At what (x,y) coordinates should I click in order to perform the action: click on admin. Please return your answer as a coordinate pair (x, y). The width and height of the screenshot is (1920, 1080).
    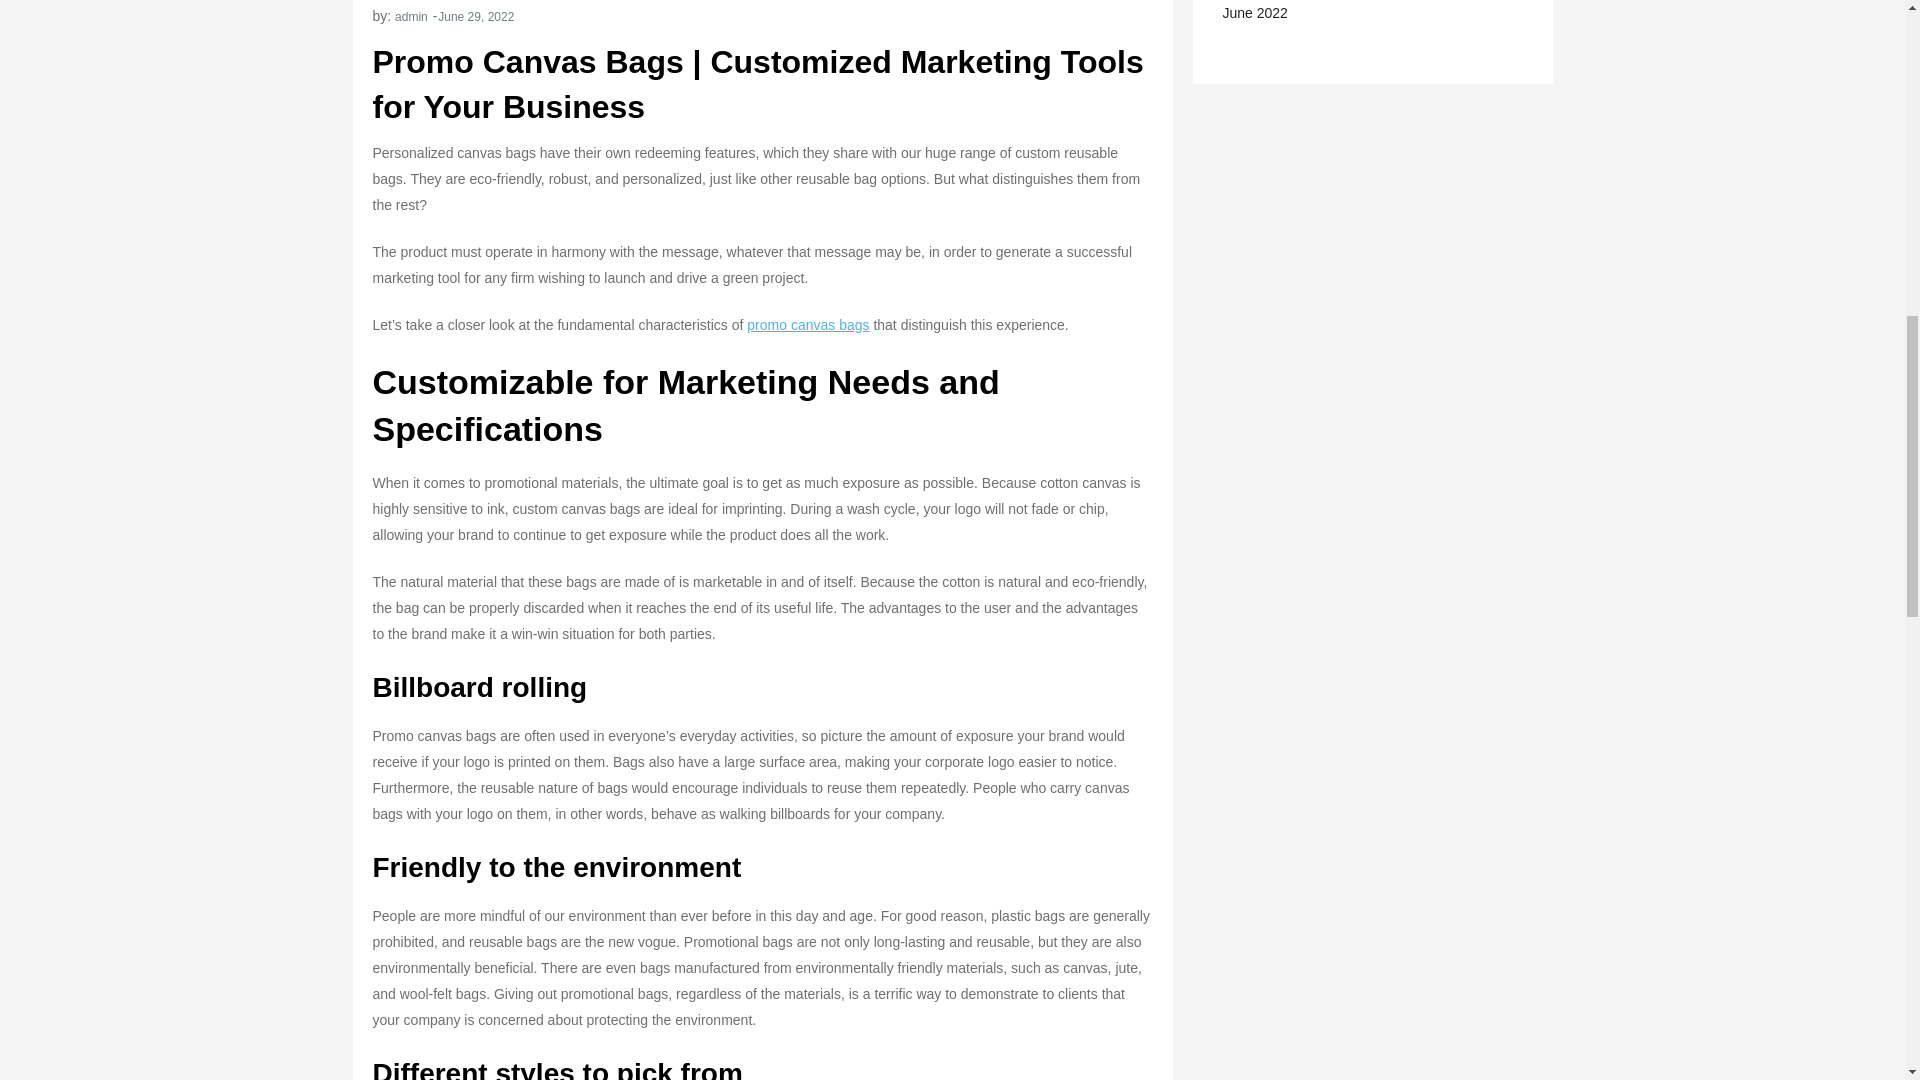
    Looking at the image, I should click on (412, 16).